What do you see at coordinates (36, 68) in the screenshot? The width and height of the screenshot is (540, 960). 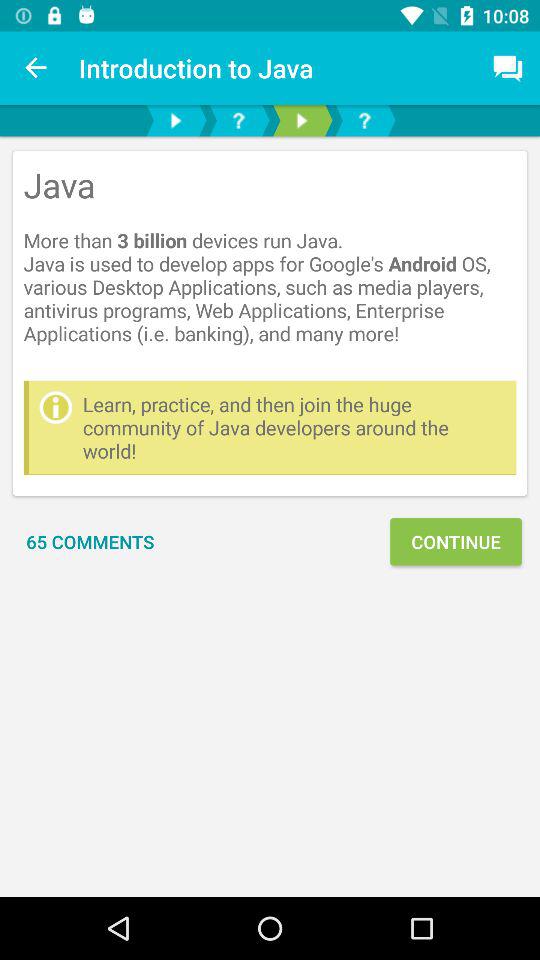 I see `choose the icon above the java  more item` at bounding box center [36, 68].